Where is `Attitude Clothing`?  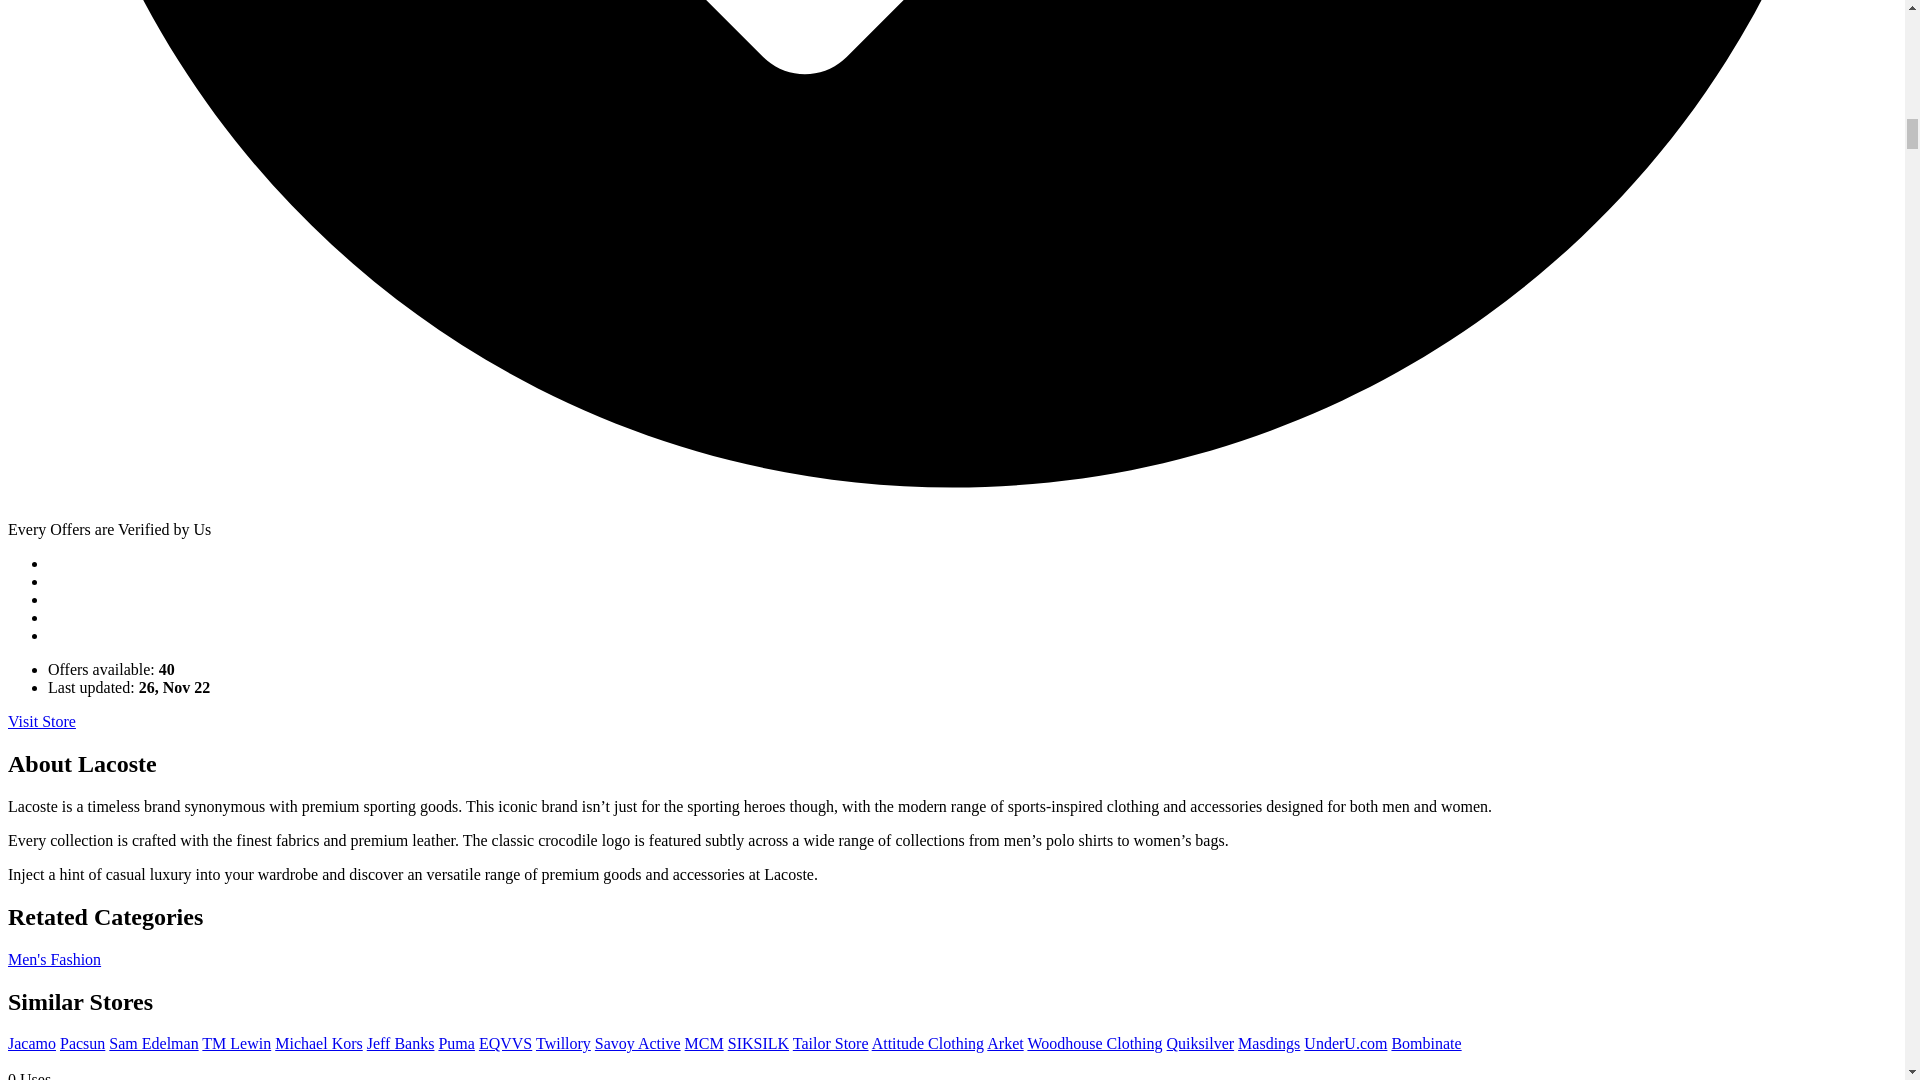
Attitude Clothing is located at coordinates (927, 1042).